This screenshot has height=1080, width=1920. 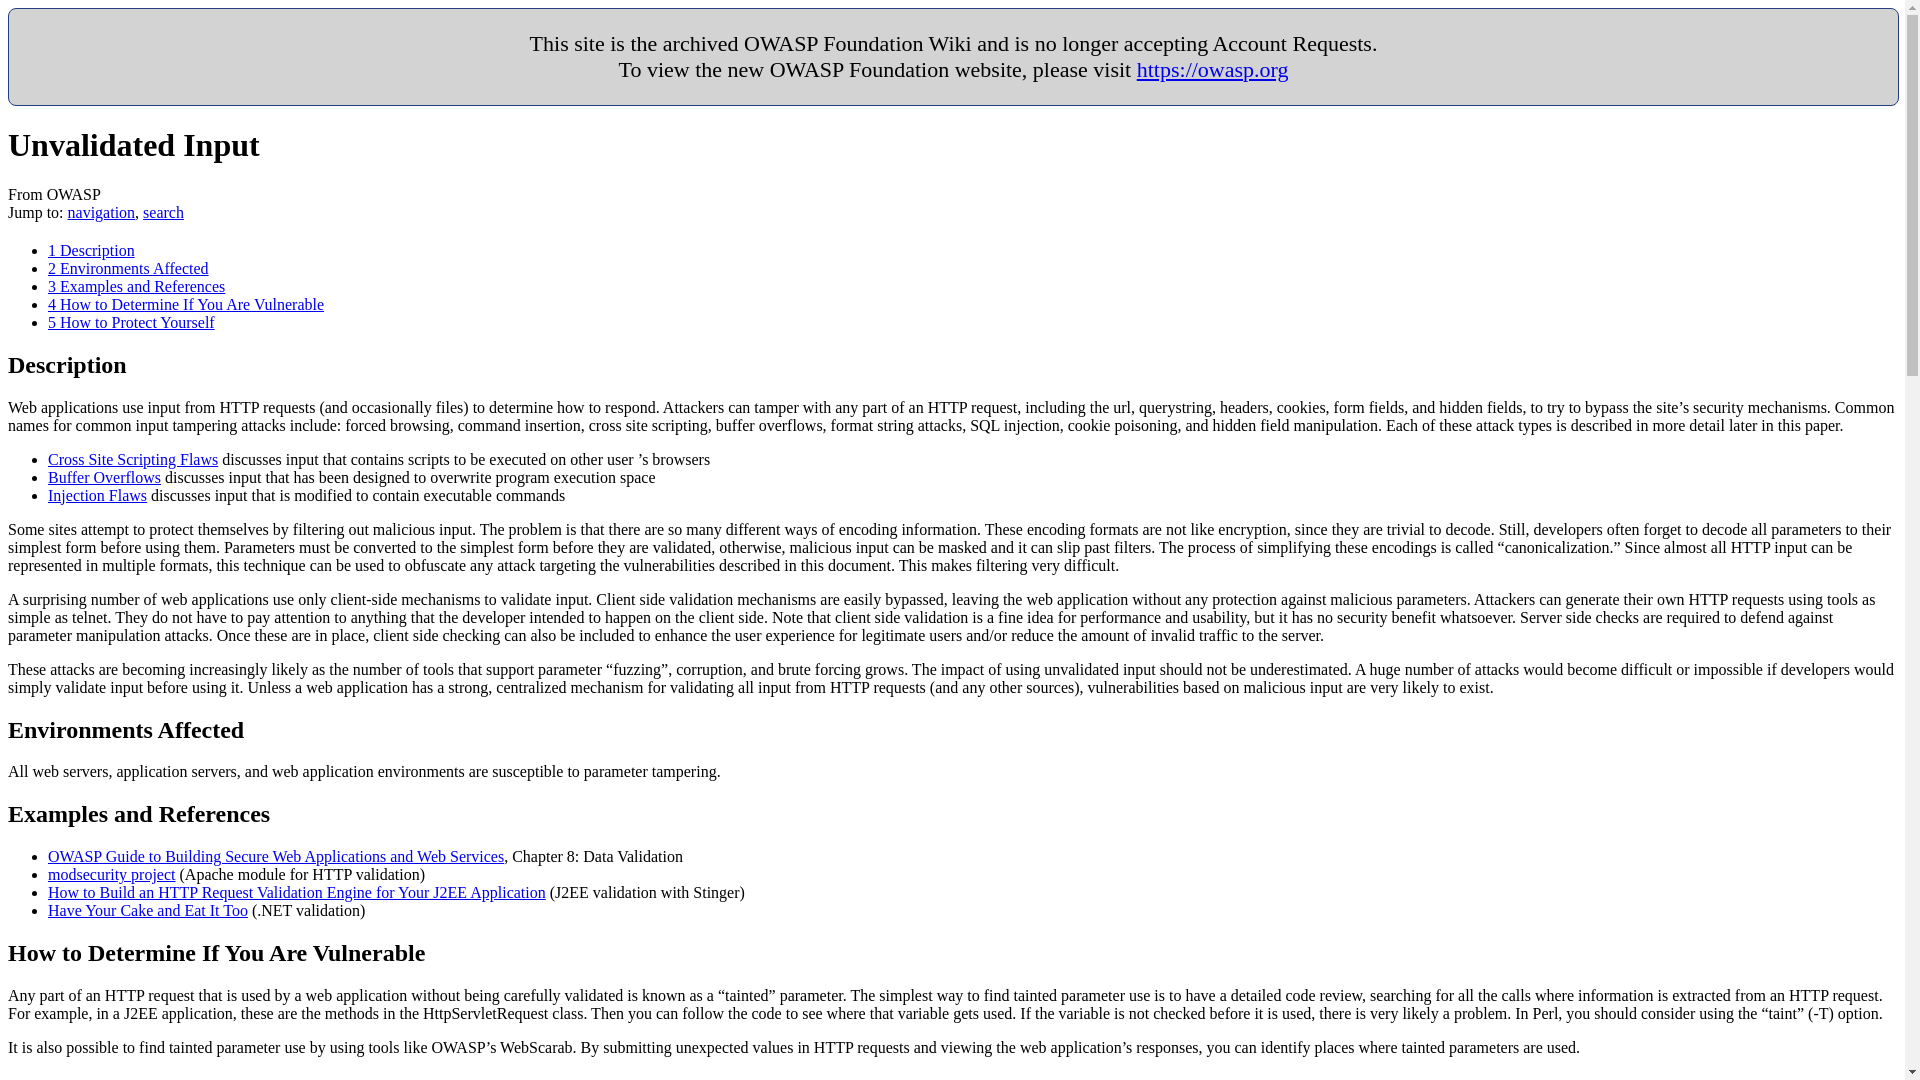 I want to click on Buffer Overflow, so click(x=104, y=477).